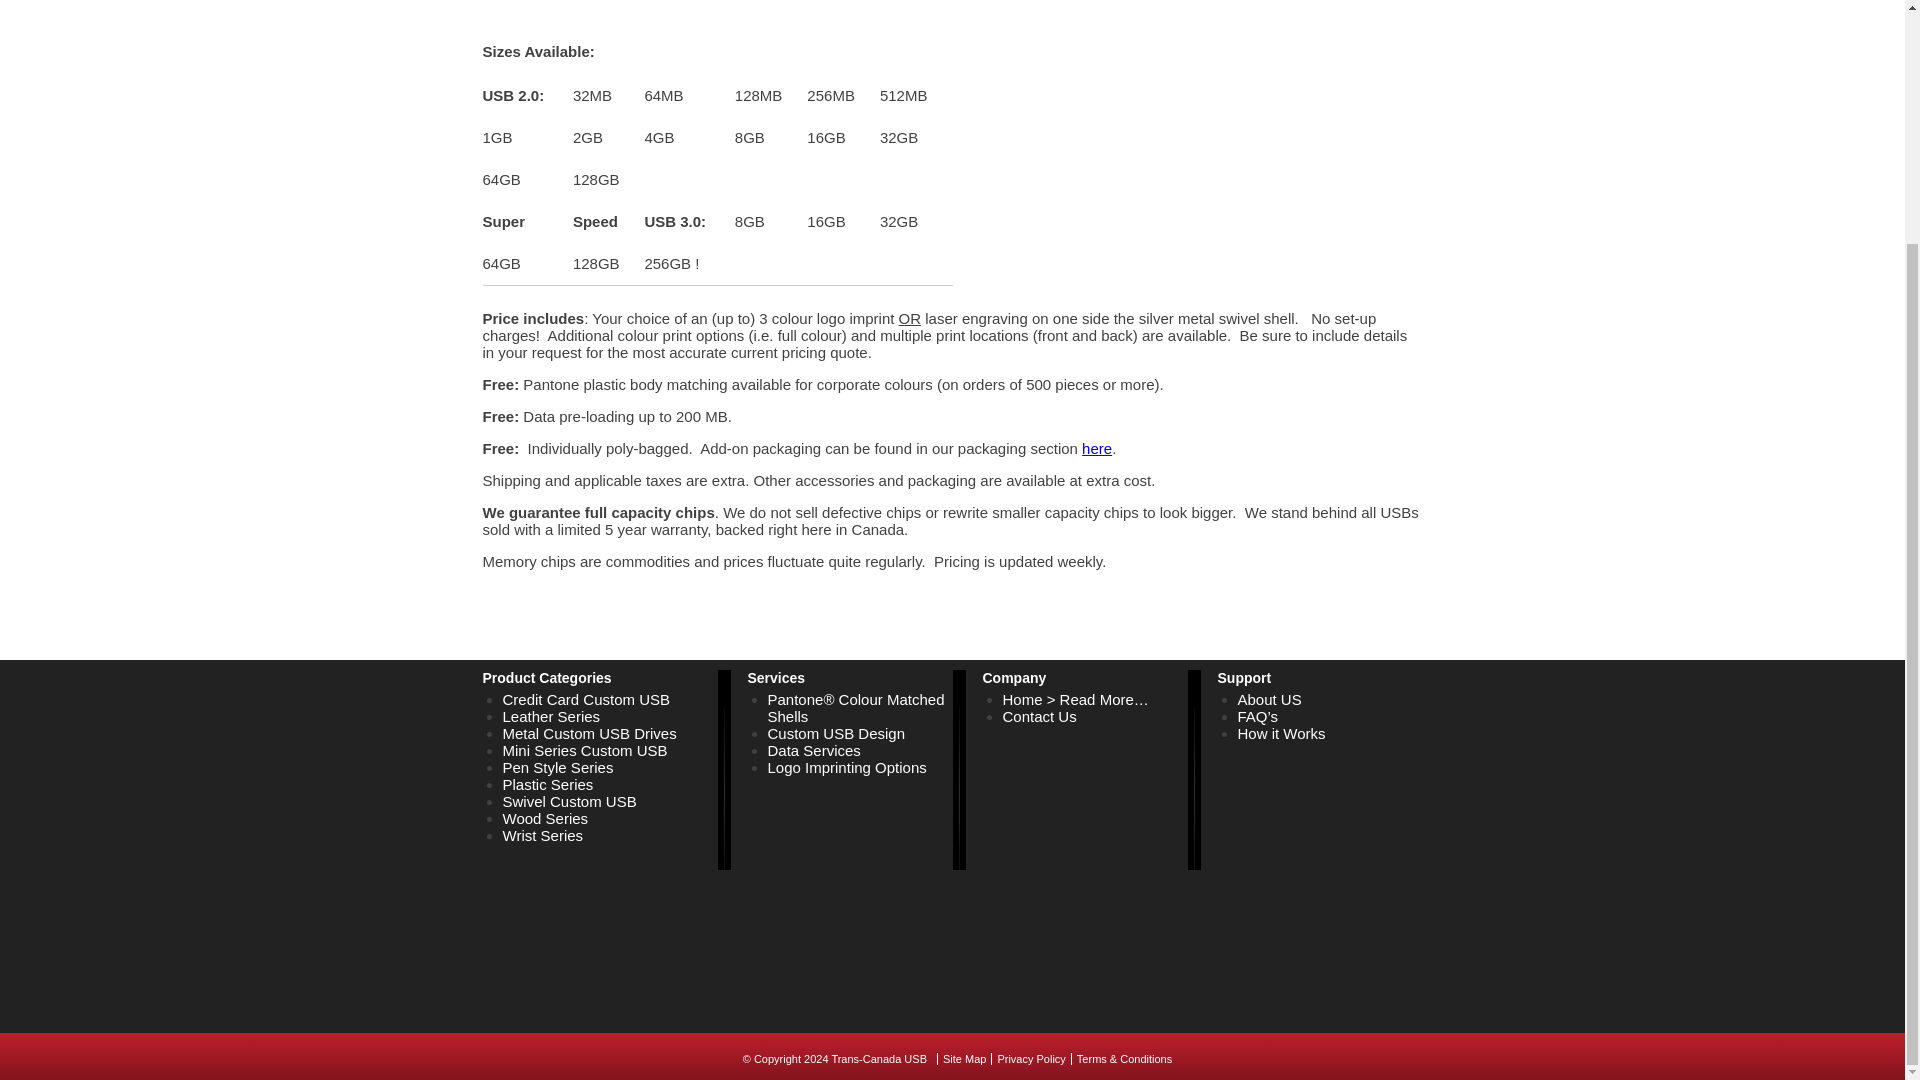  I want to click on Plastic Series, so click(547, 784).